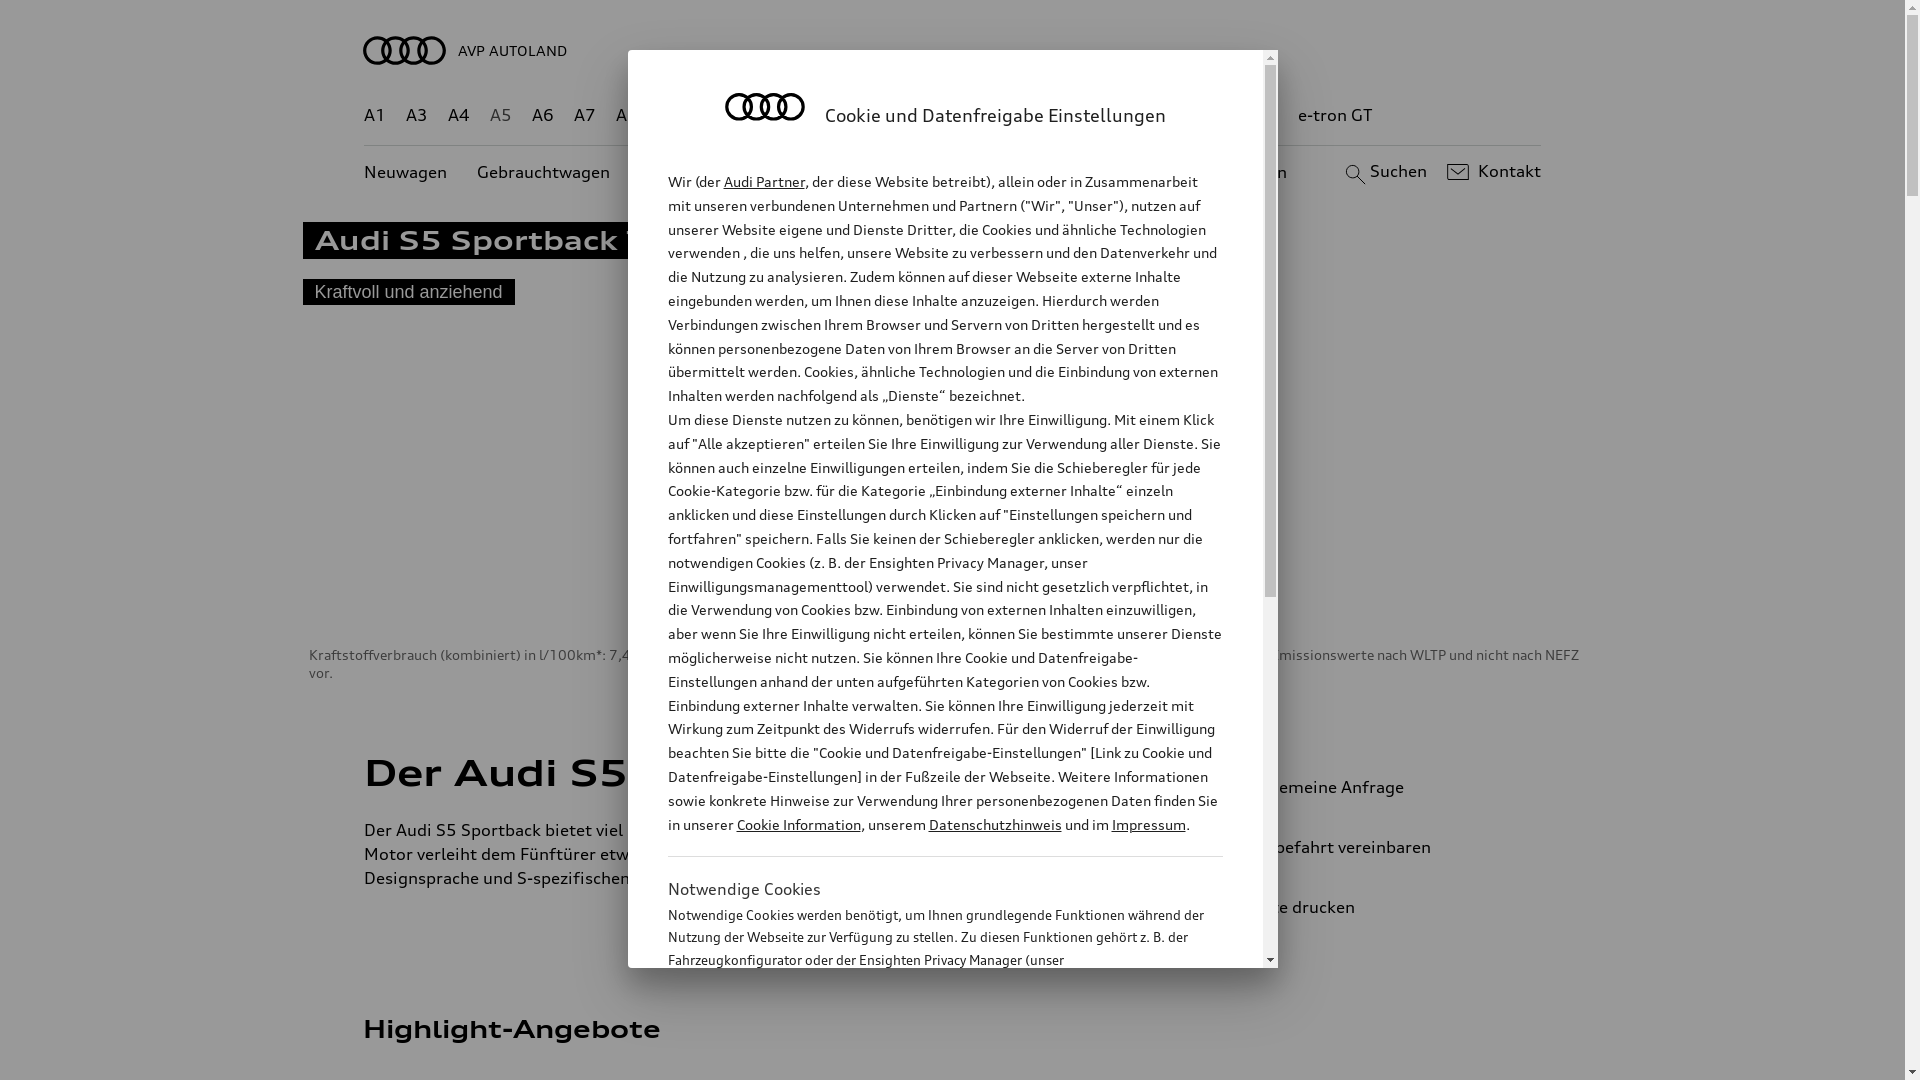  What do you see at coordinates (500, 116) in the screenshot?
I see `A5` at bounding box center [500, 116].